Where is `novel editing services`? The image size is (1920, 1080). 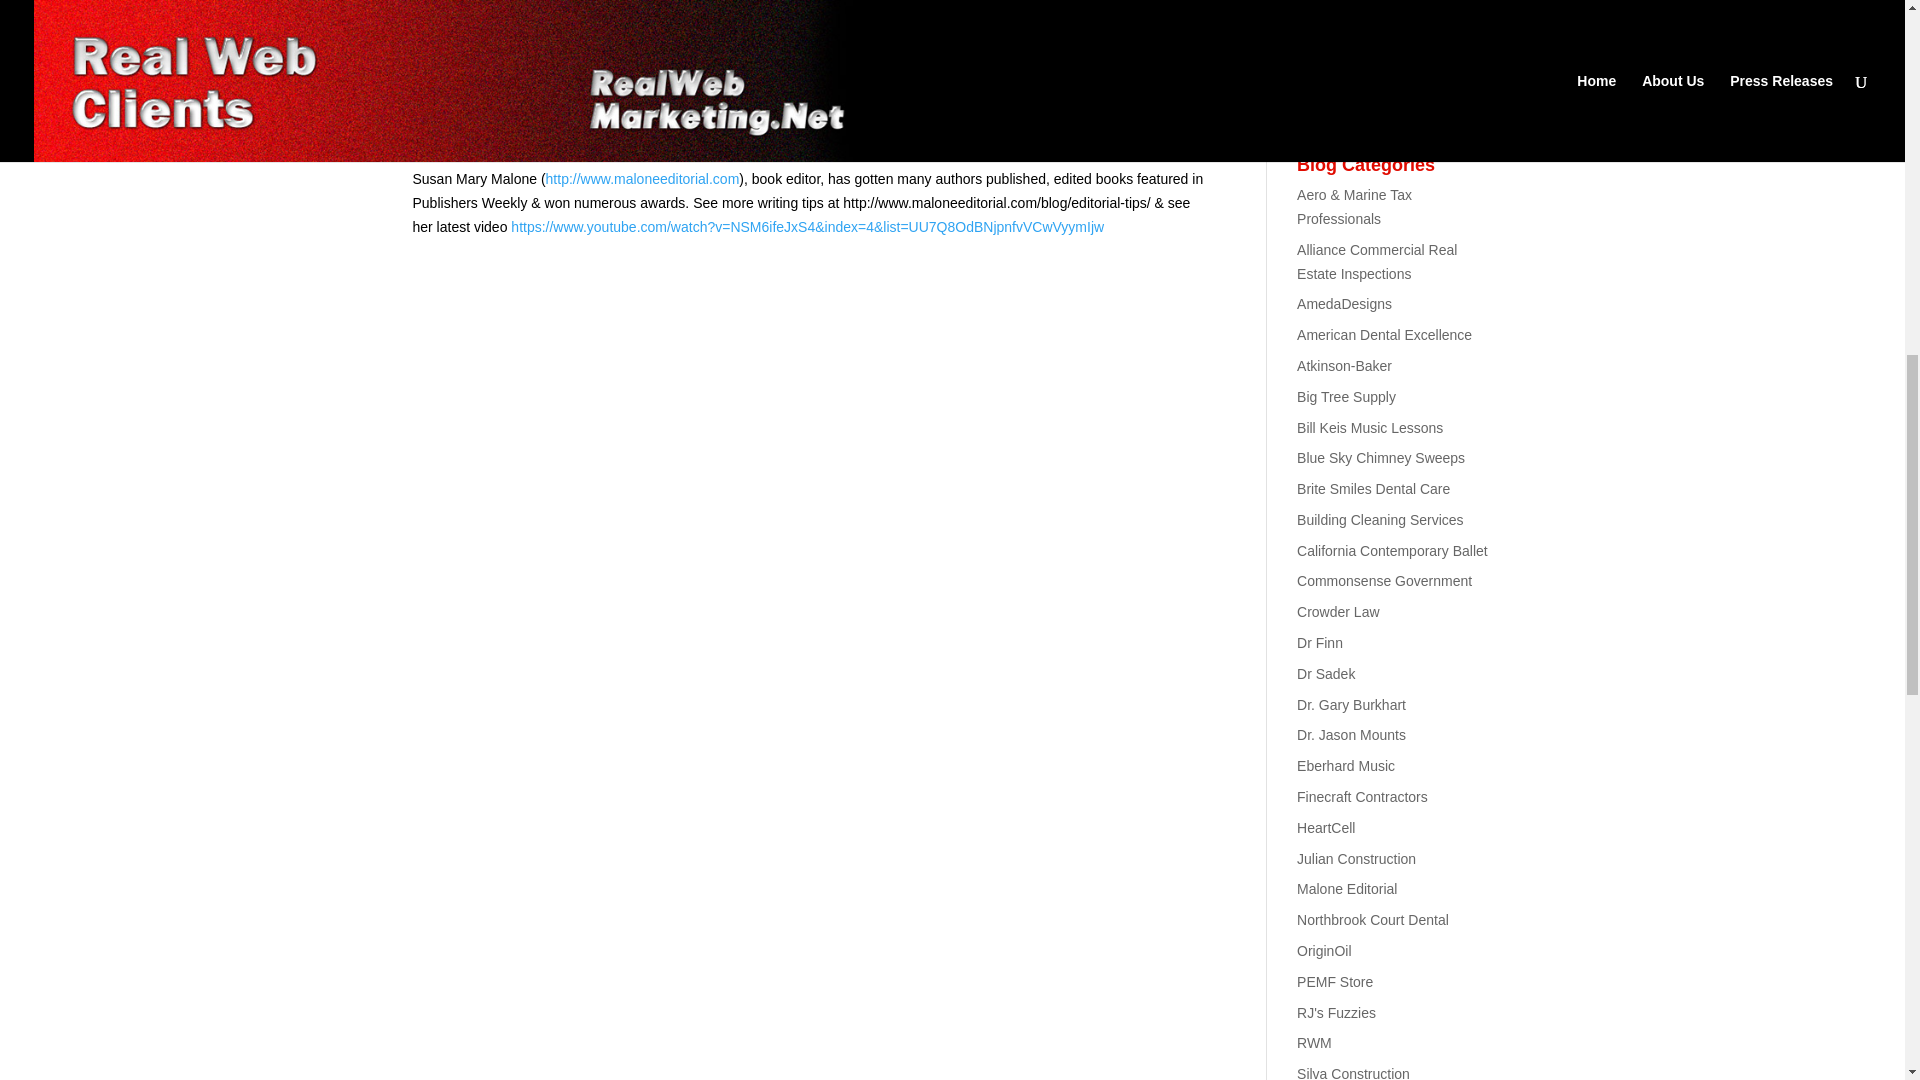 novel editing services is located at coordinates (792, 29).